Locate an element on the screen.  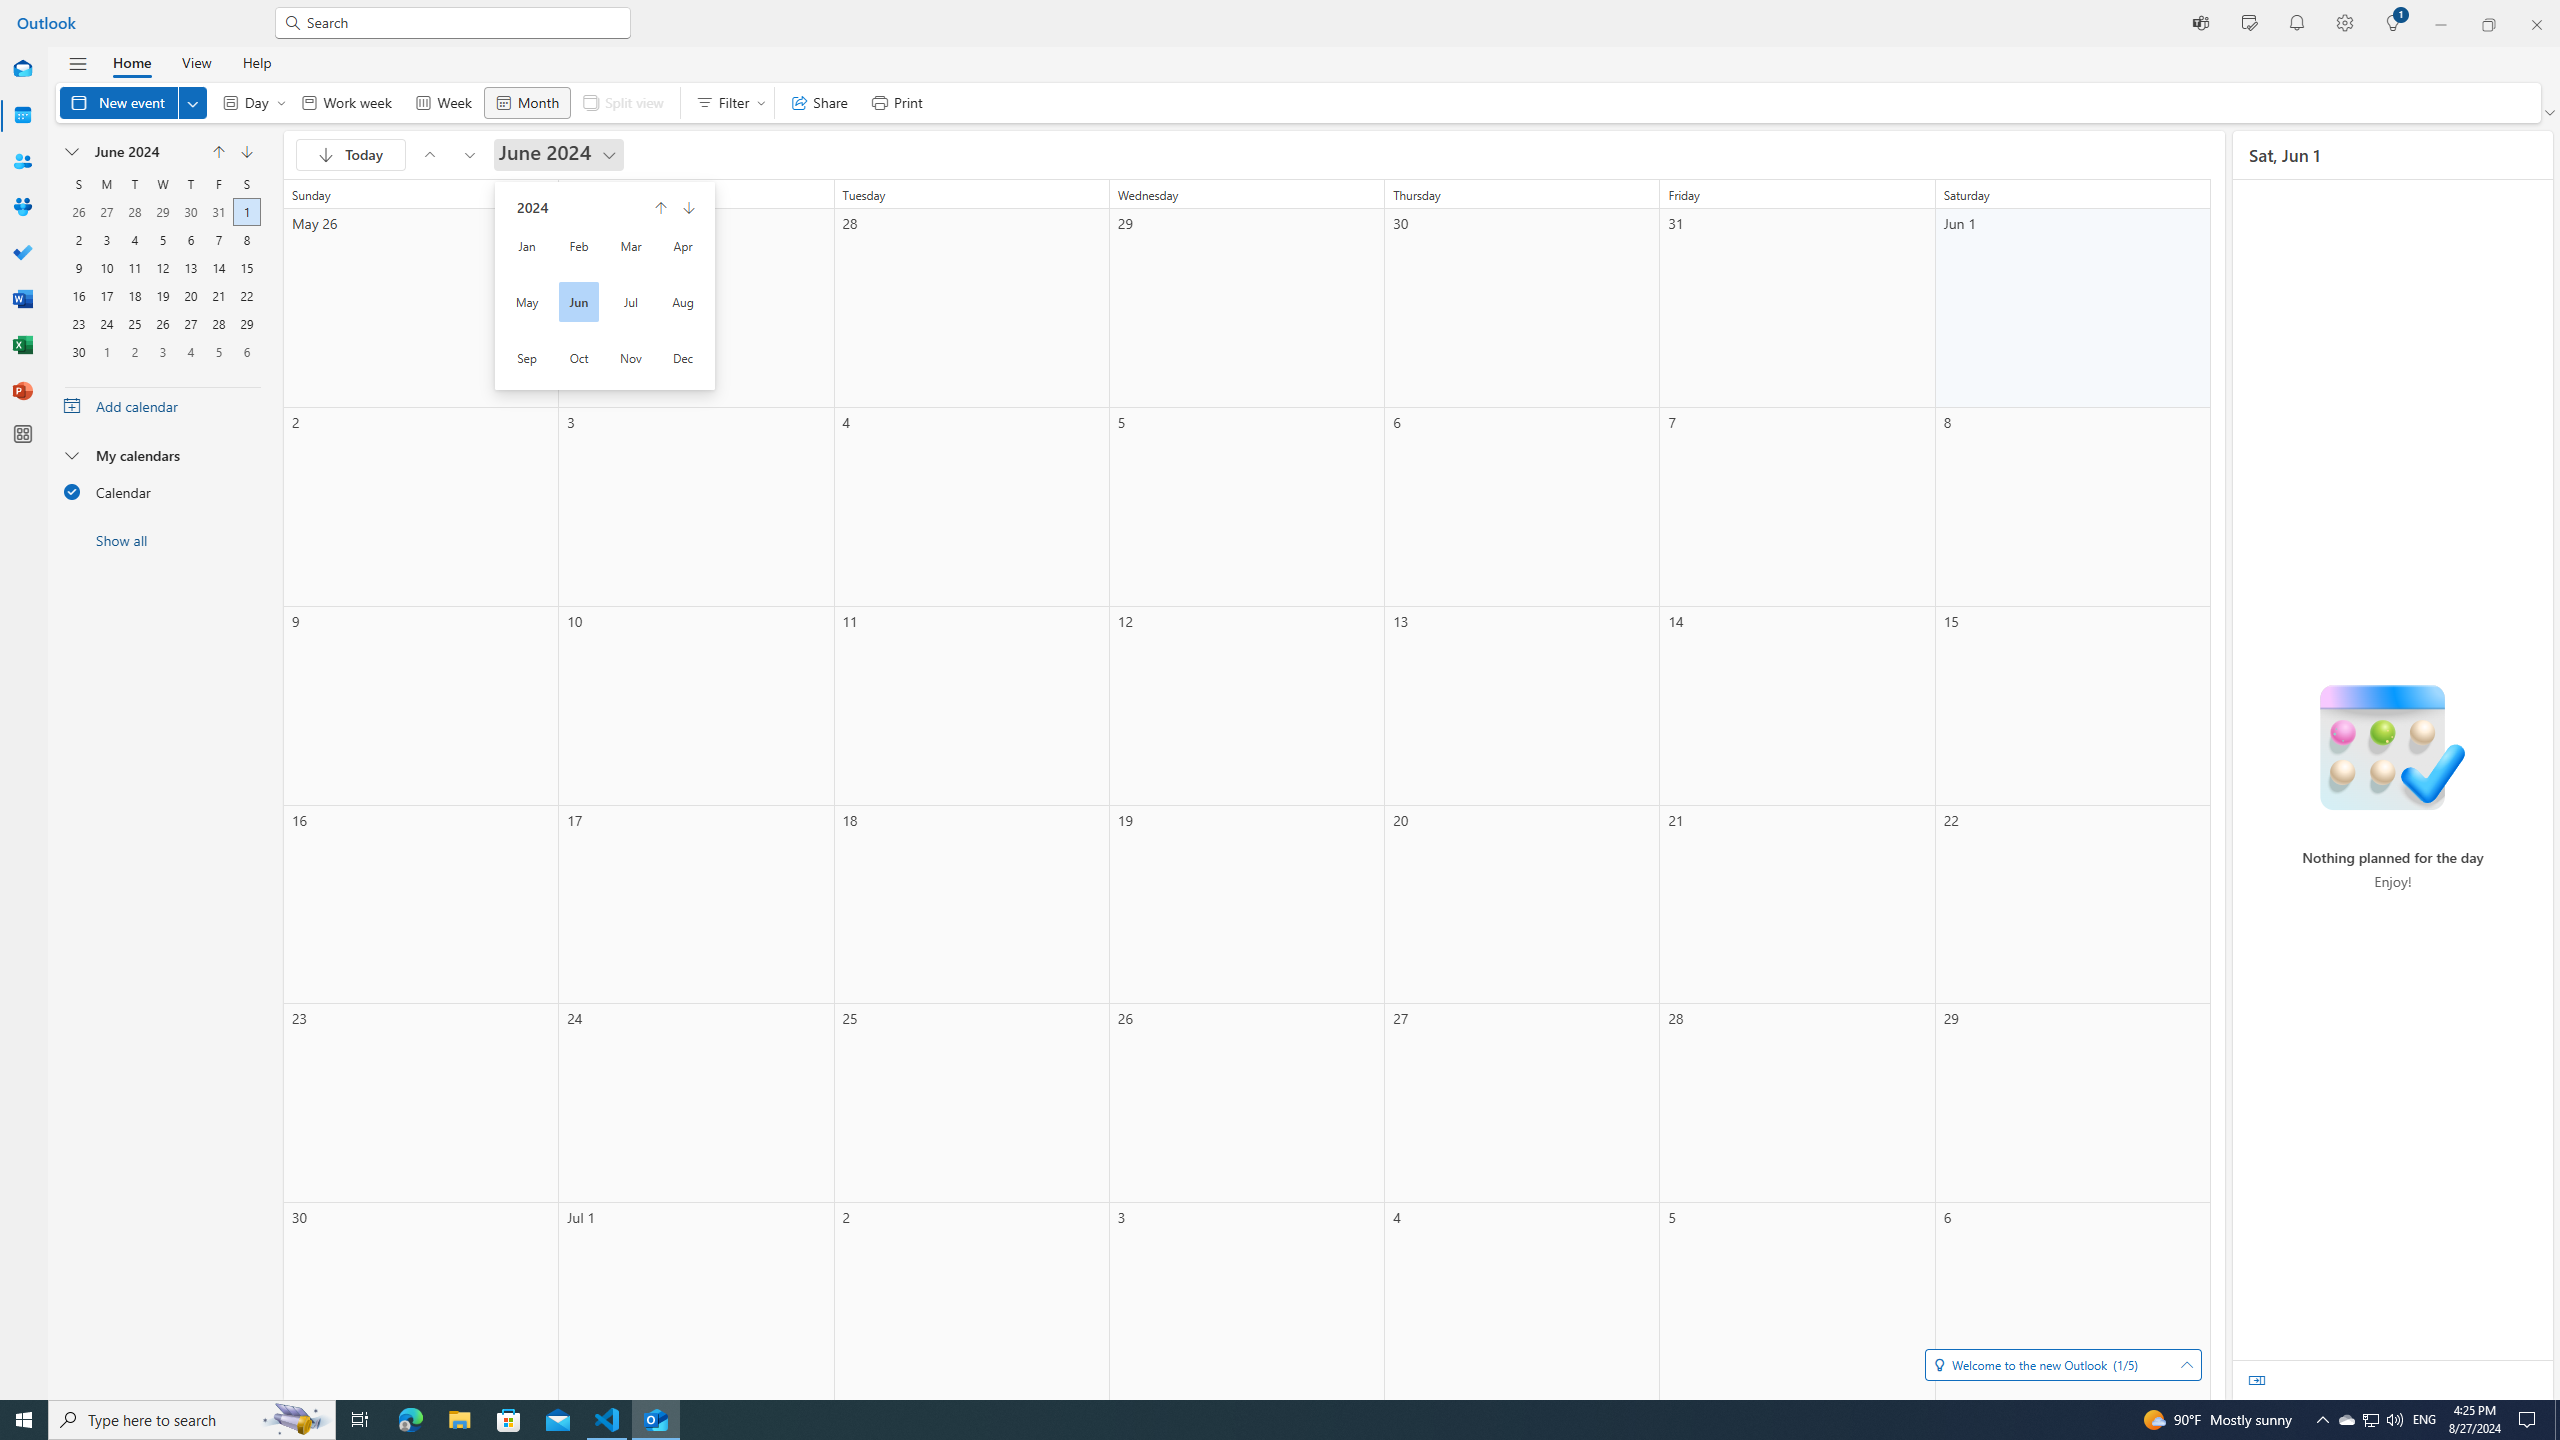
Split view is located at coordinates (622, 102).